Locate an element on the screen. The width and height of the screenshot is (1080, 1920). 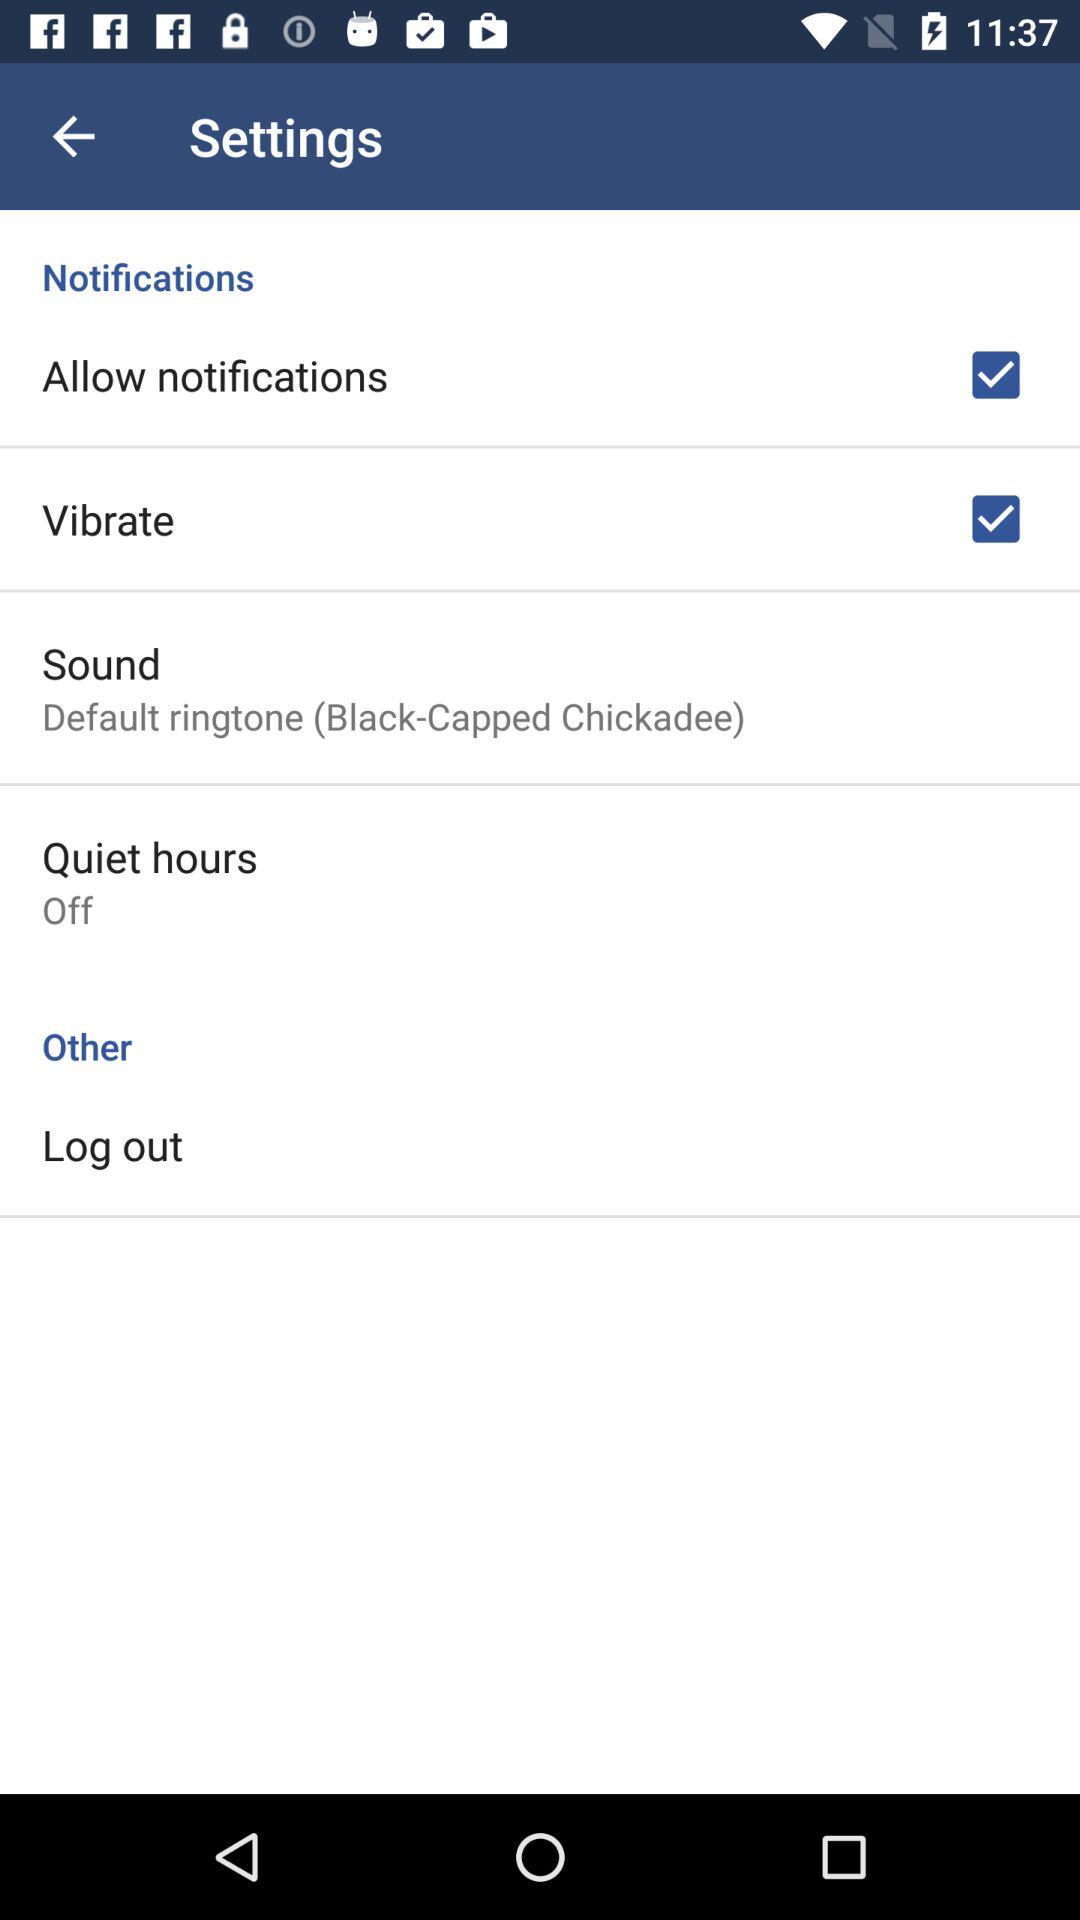
tap the item next to settings is located at coordinates (73, 136).